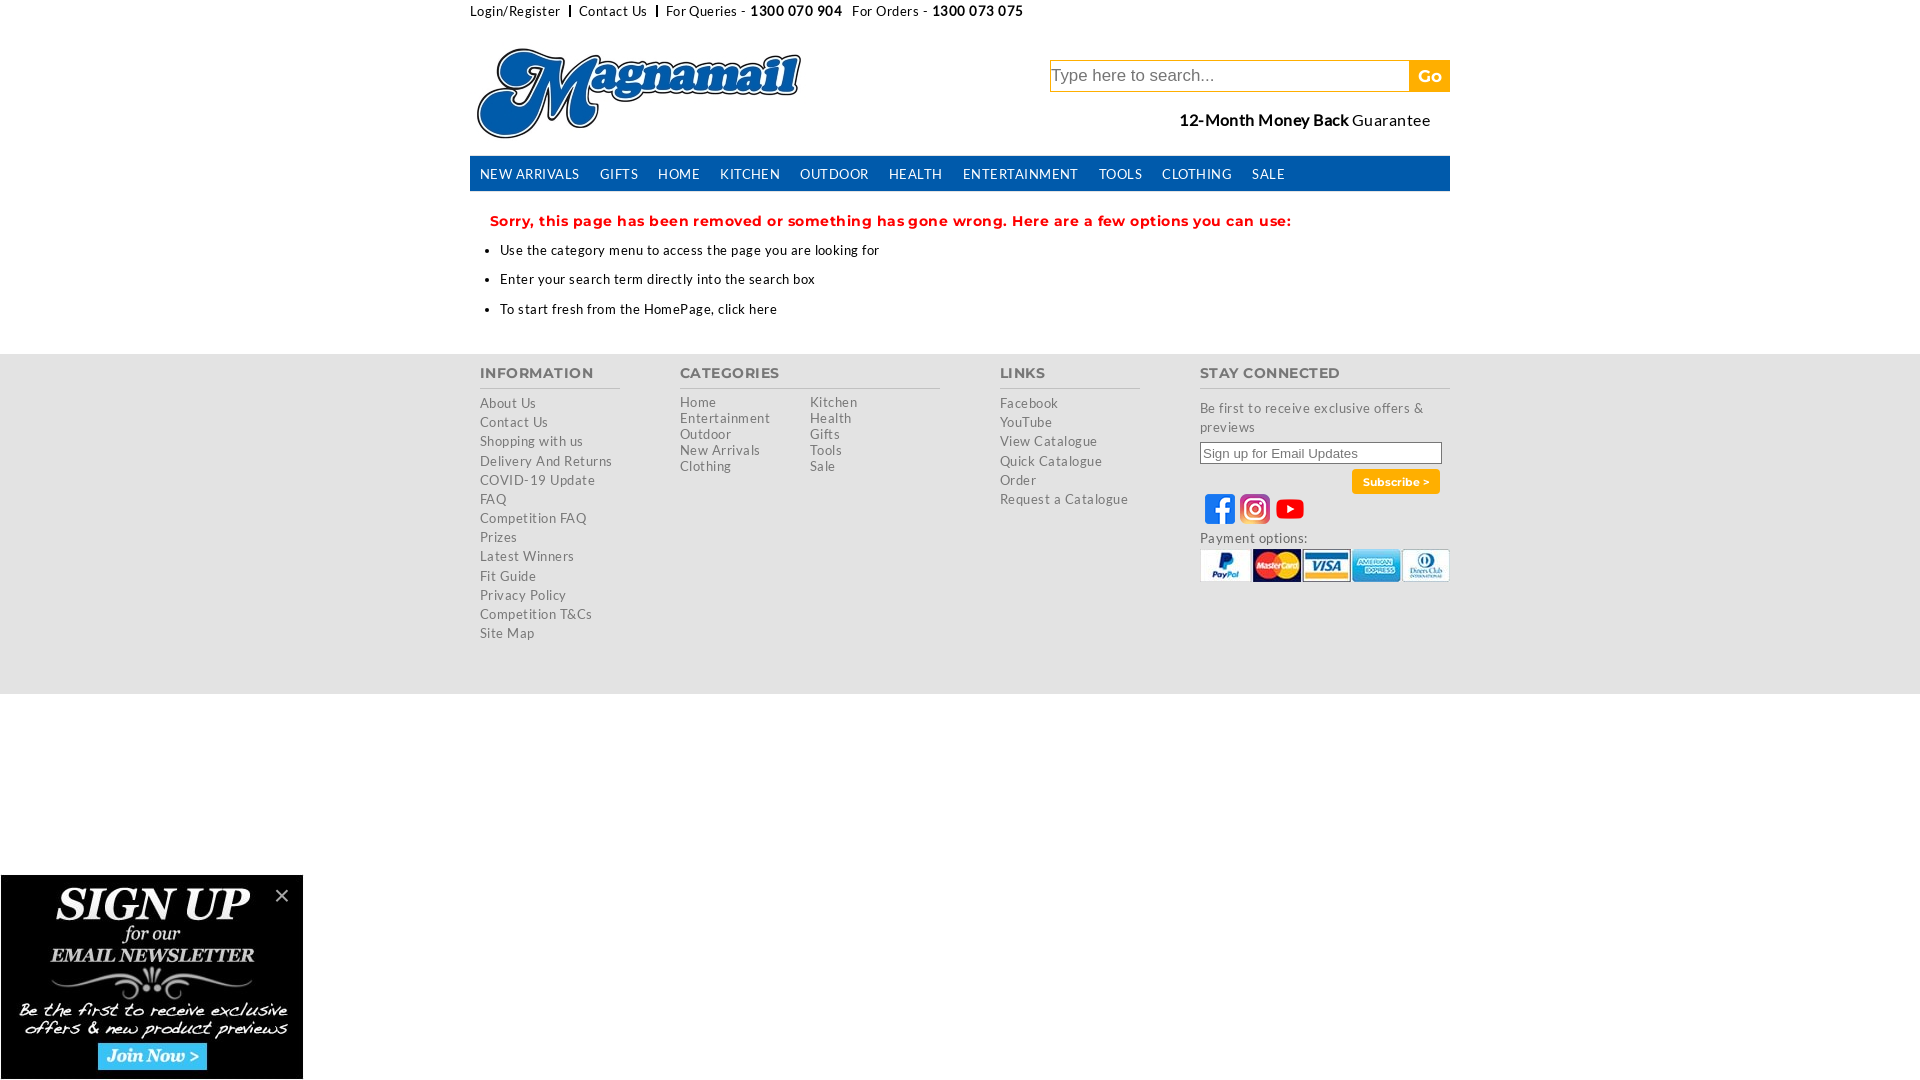 The image size is (1920, 1080). I want to click on Health, so click(831, 418).